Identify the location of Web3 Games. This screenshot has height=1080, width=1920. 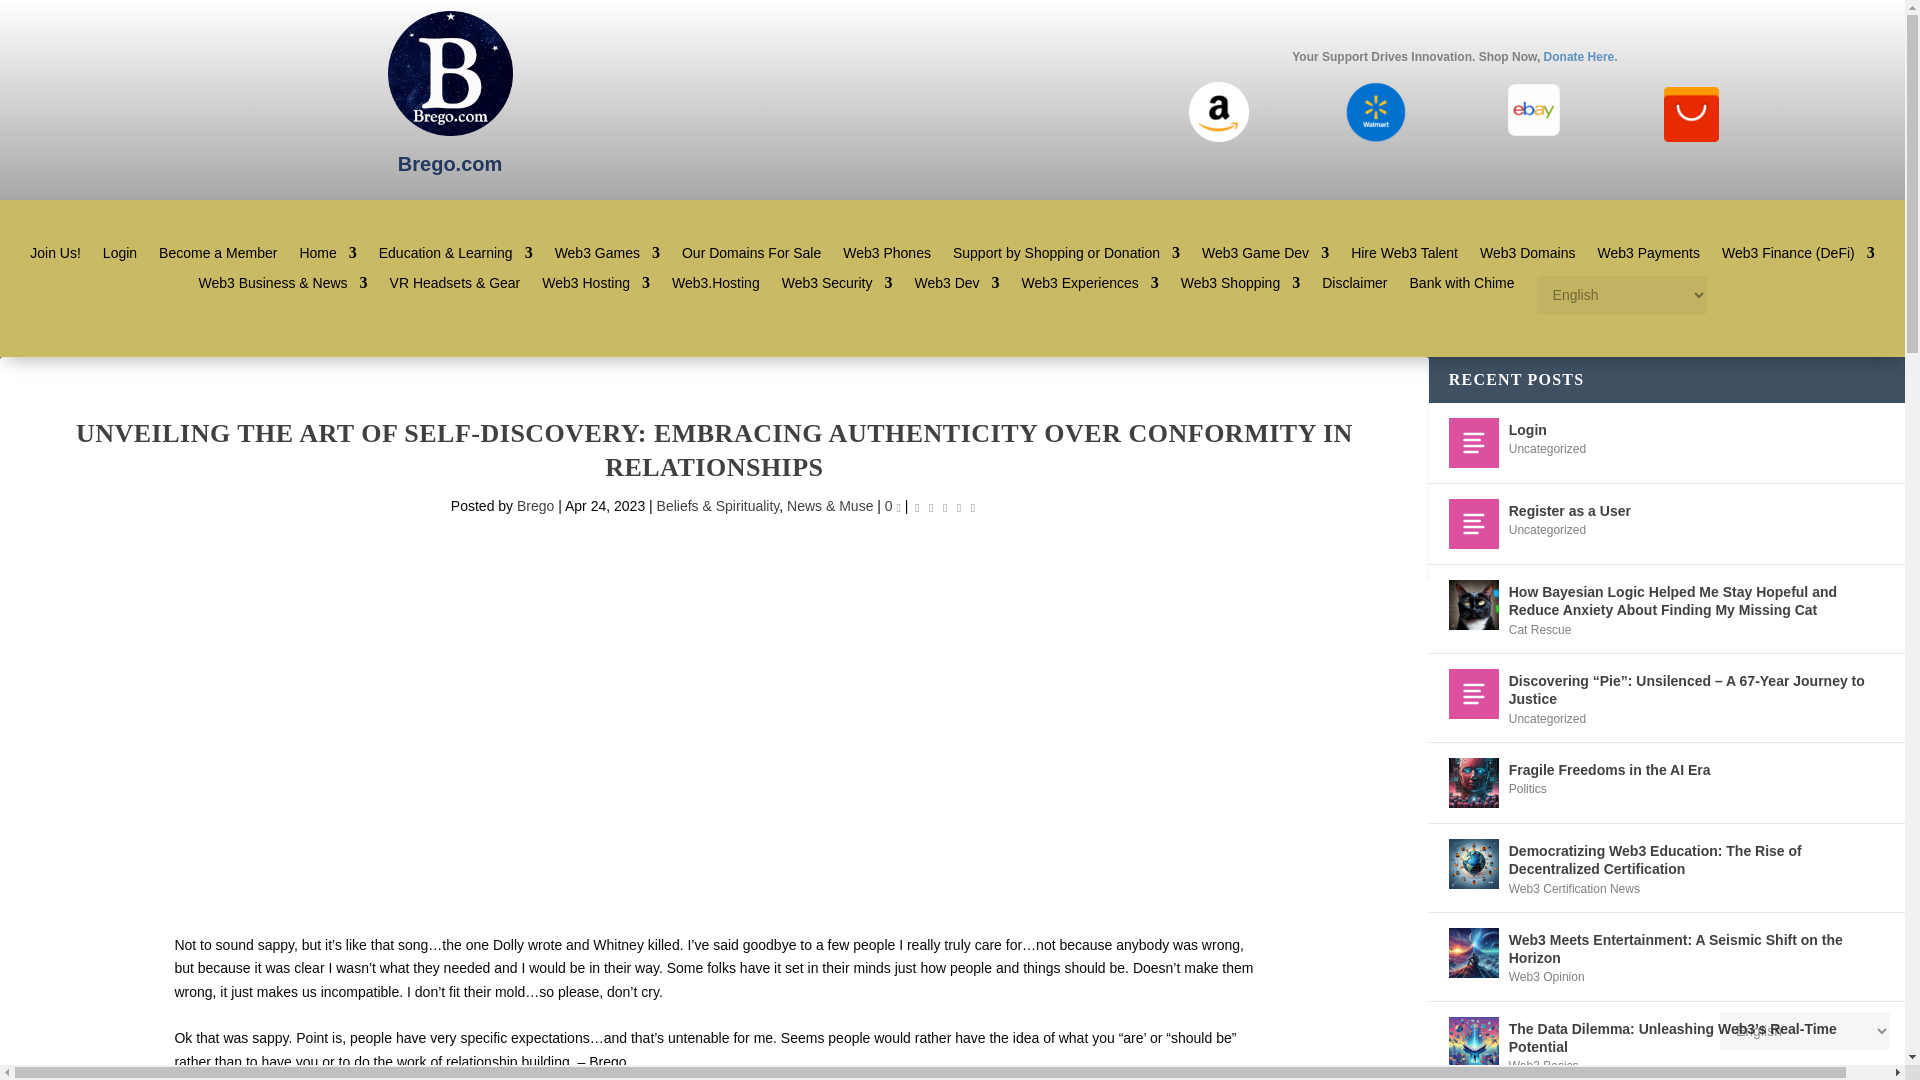
(607, 256).